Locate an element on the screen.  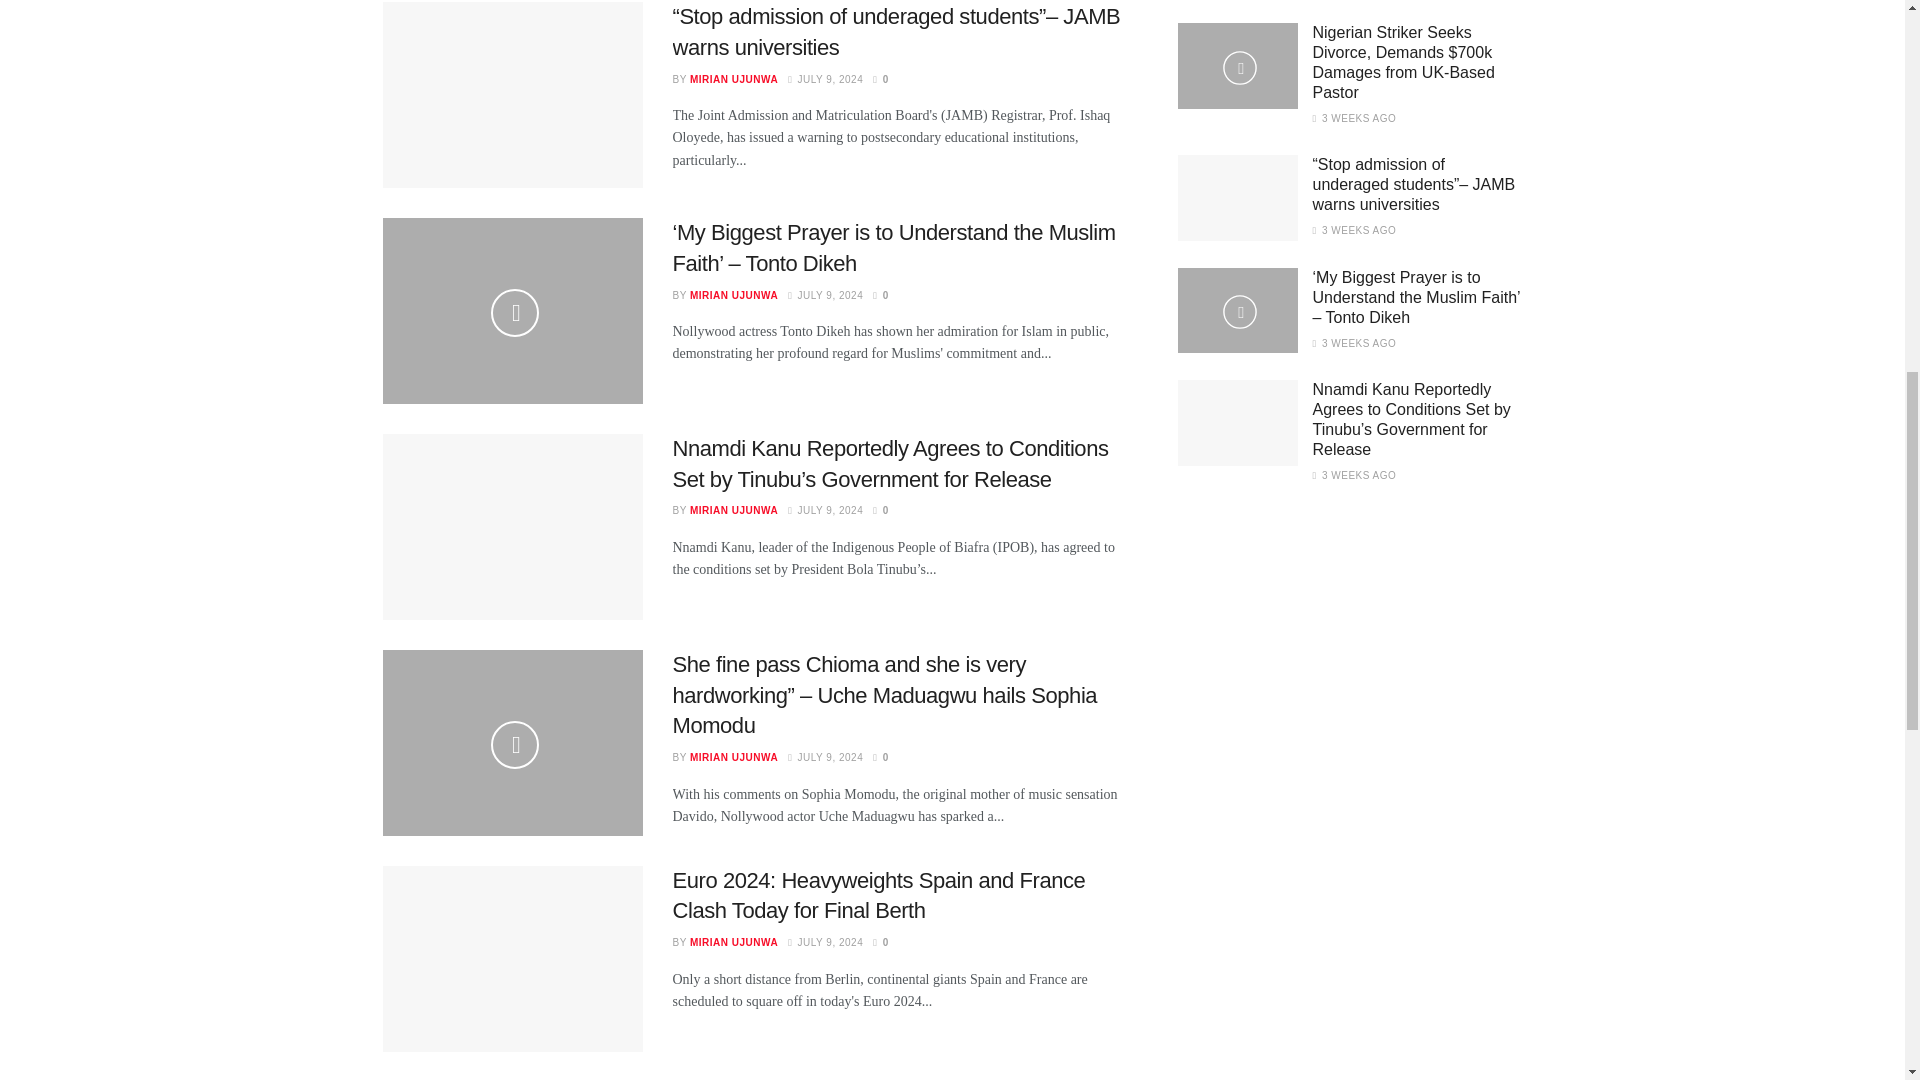
MIRIAN UJUNWA is located at coordinates (733, 510).